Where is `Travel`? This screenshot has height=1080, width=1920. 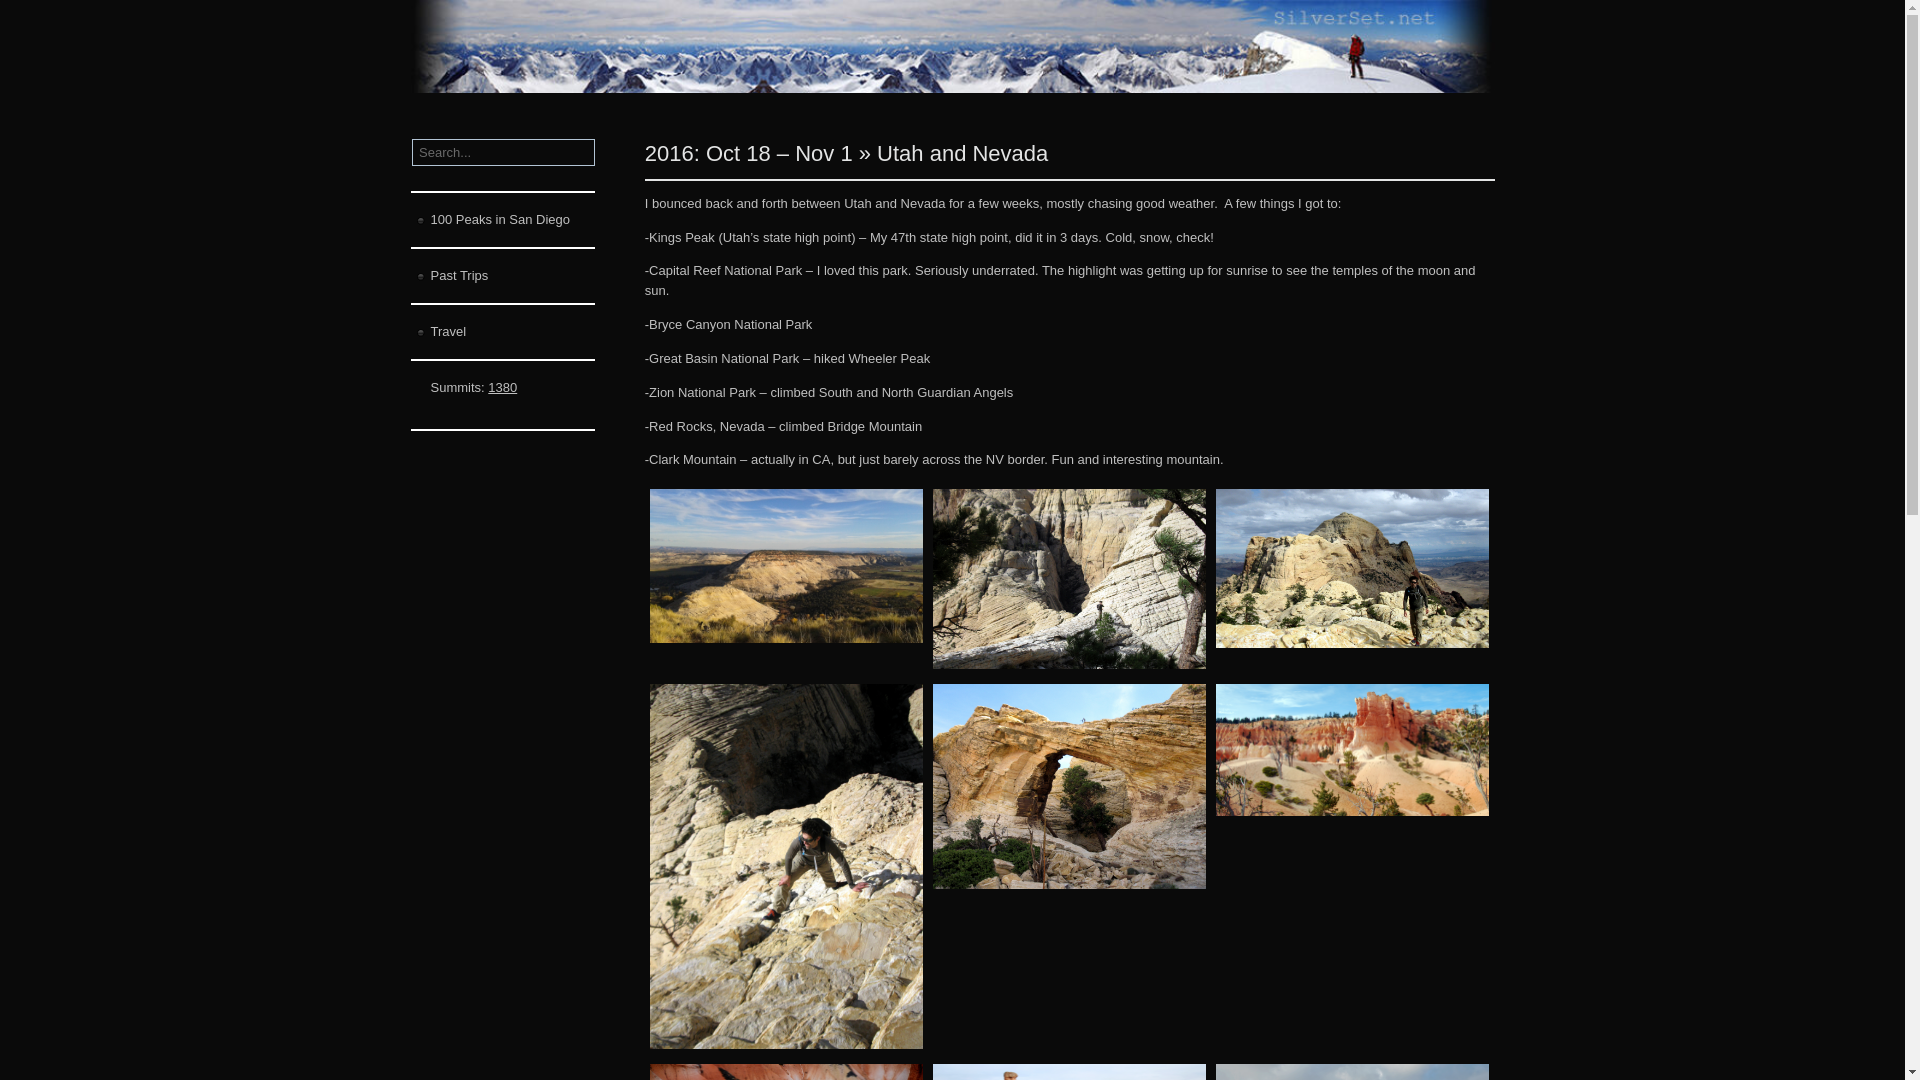
Travel is located at coordinates (502, 332).